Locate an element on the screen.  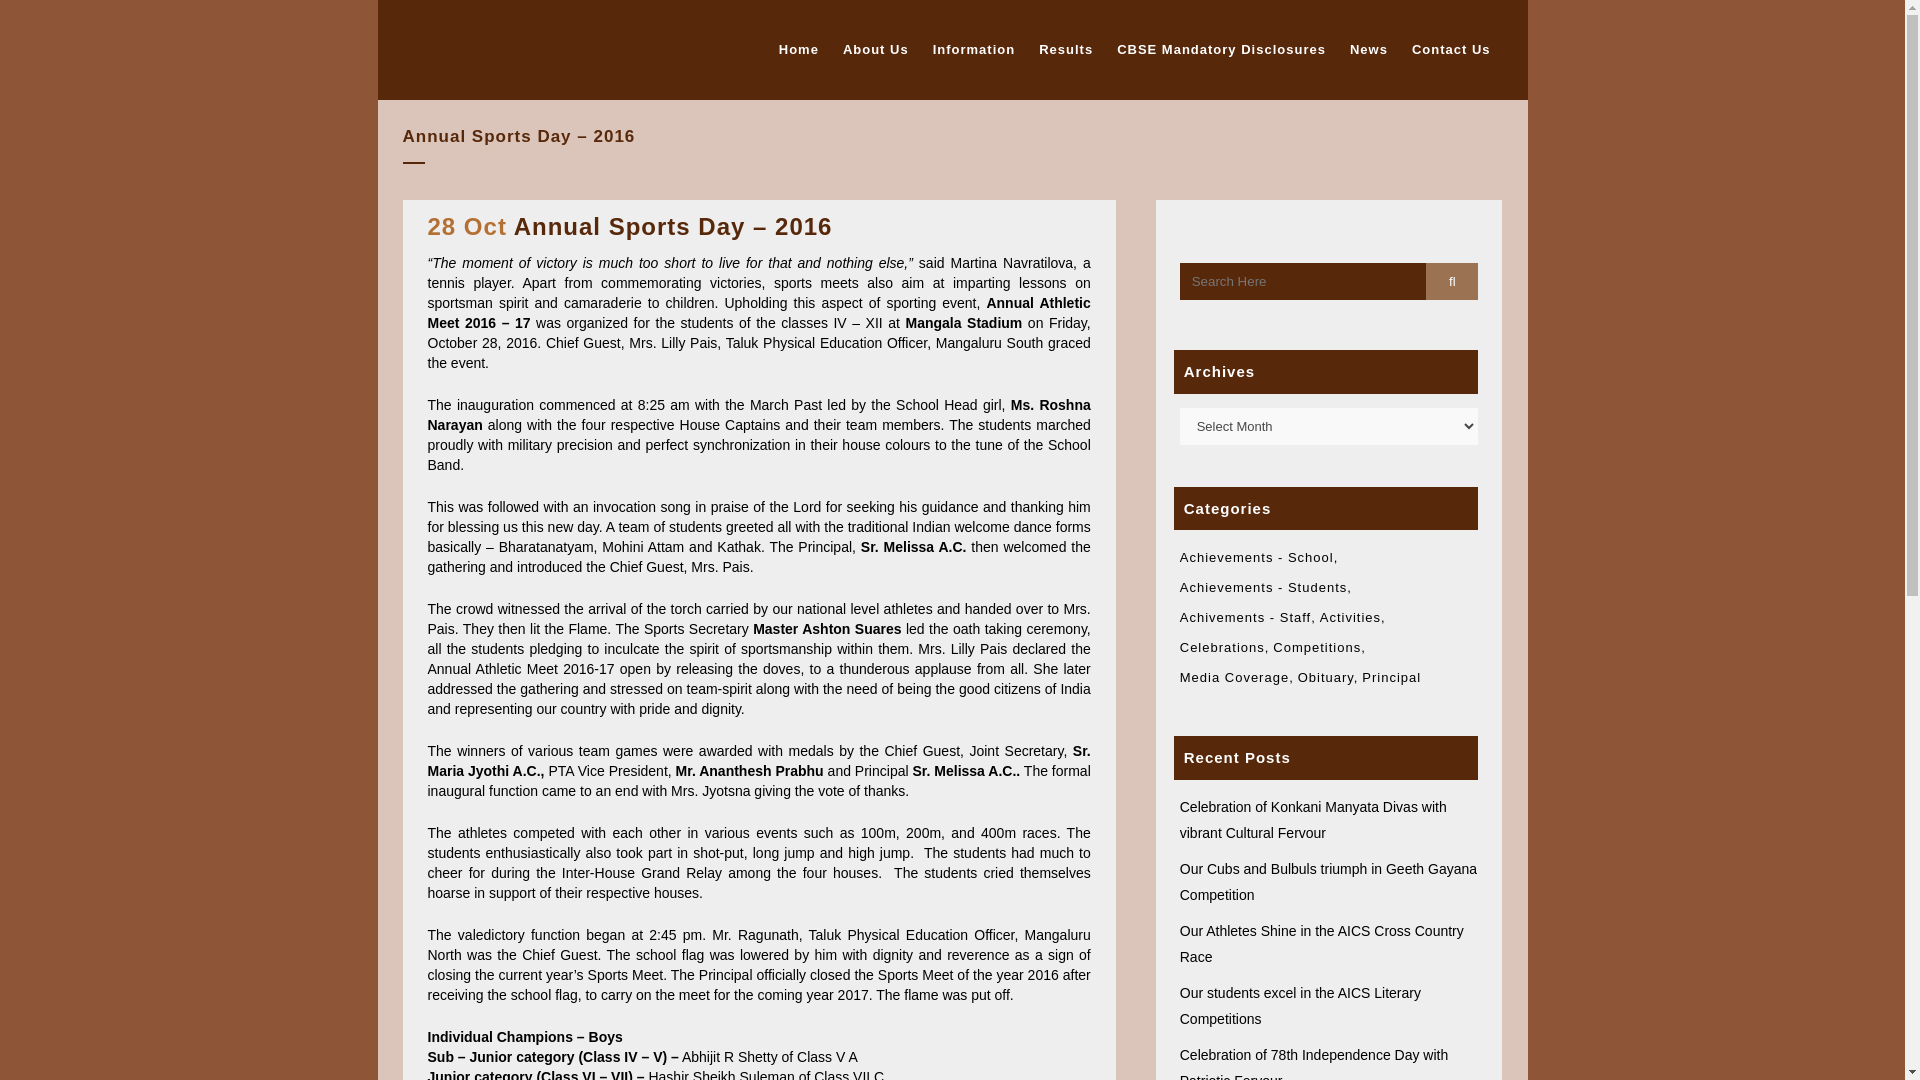
CBSE Mandatory Disclosures is located at coordinates (1222, 50).